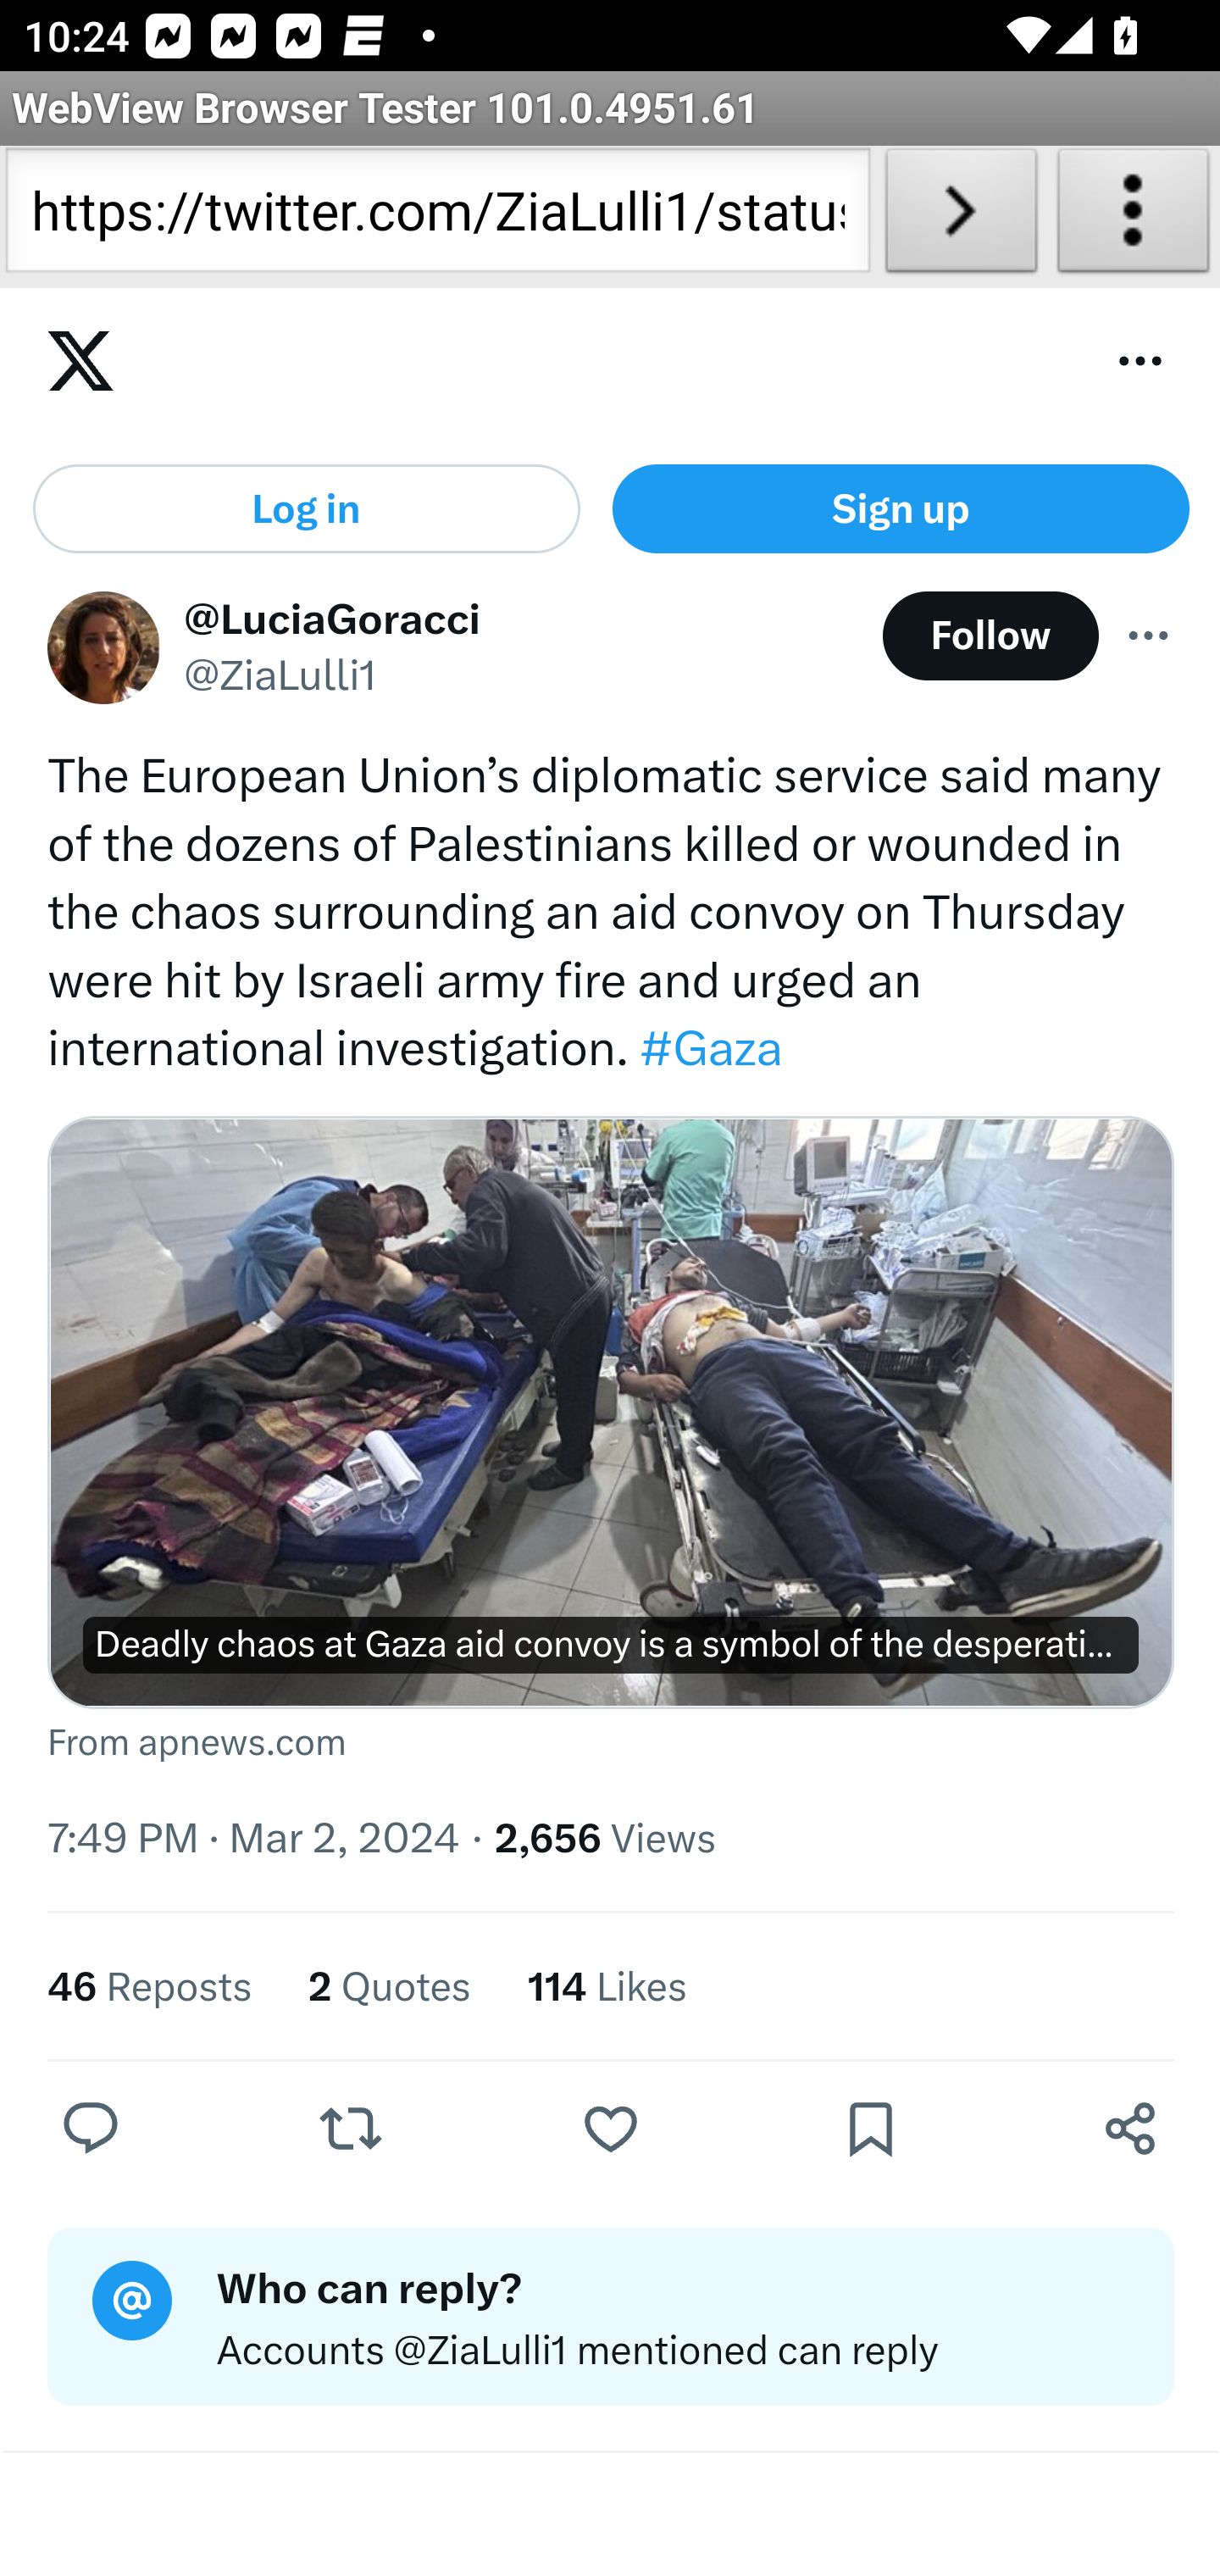 The width and height of the screenshot is (1220, 2576). Describe the element at coordinates (961, 217) in the screenshot. I see `Load URL` at that location.